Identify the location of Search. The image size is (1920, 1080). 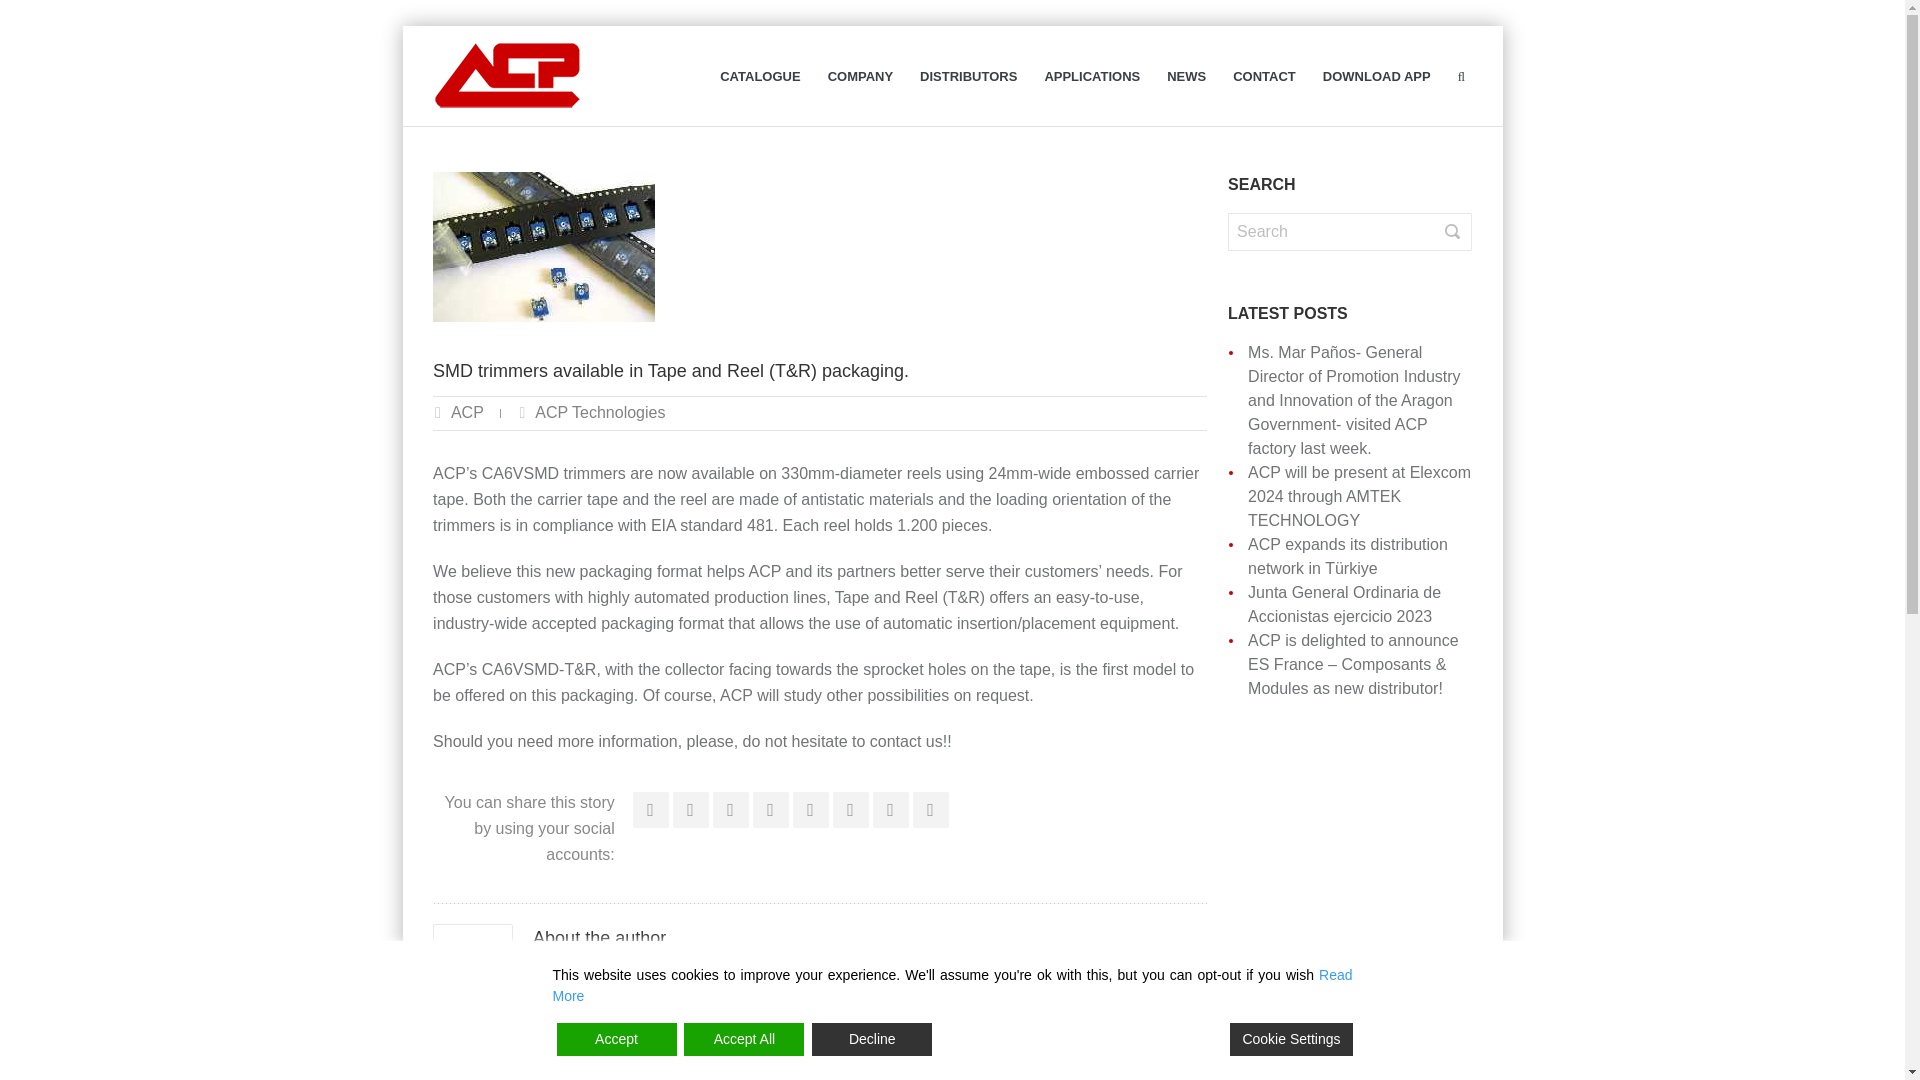
(1350, 231).